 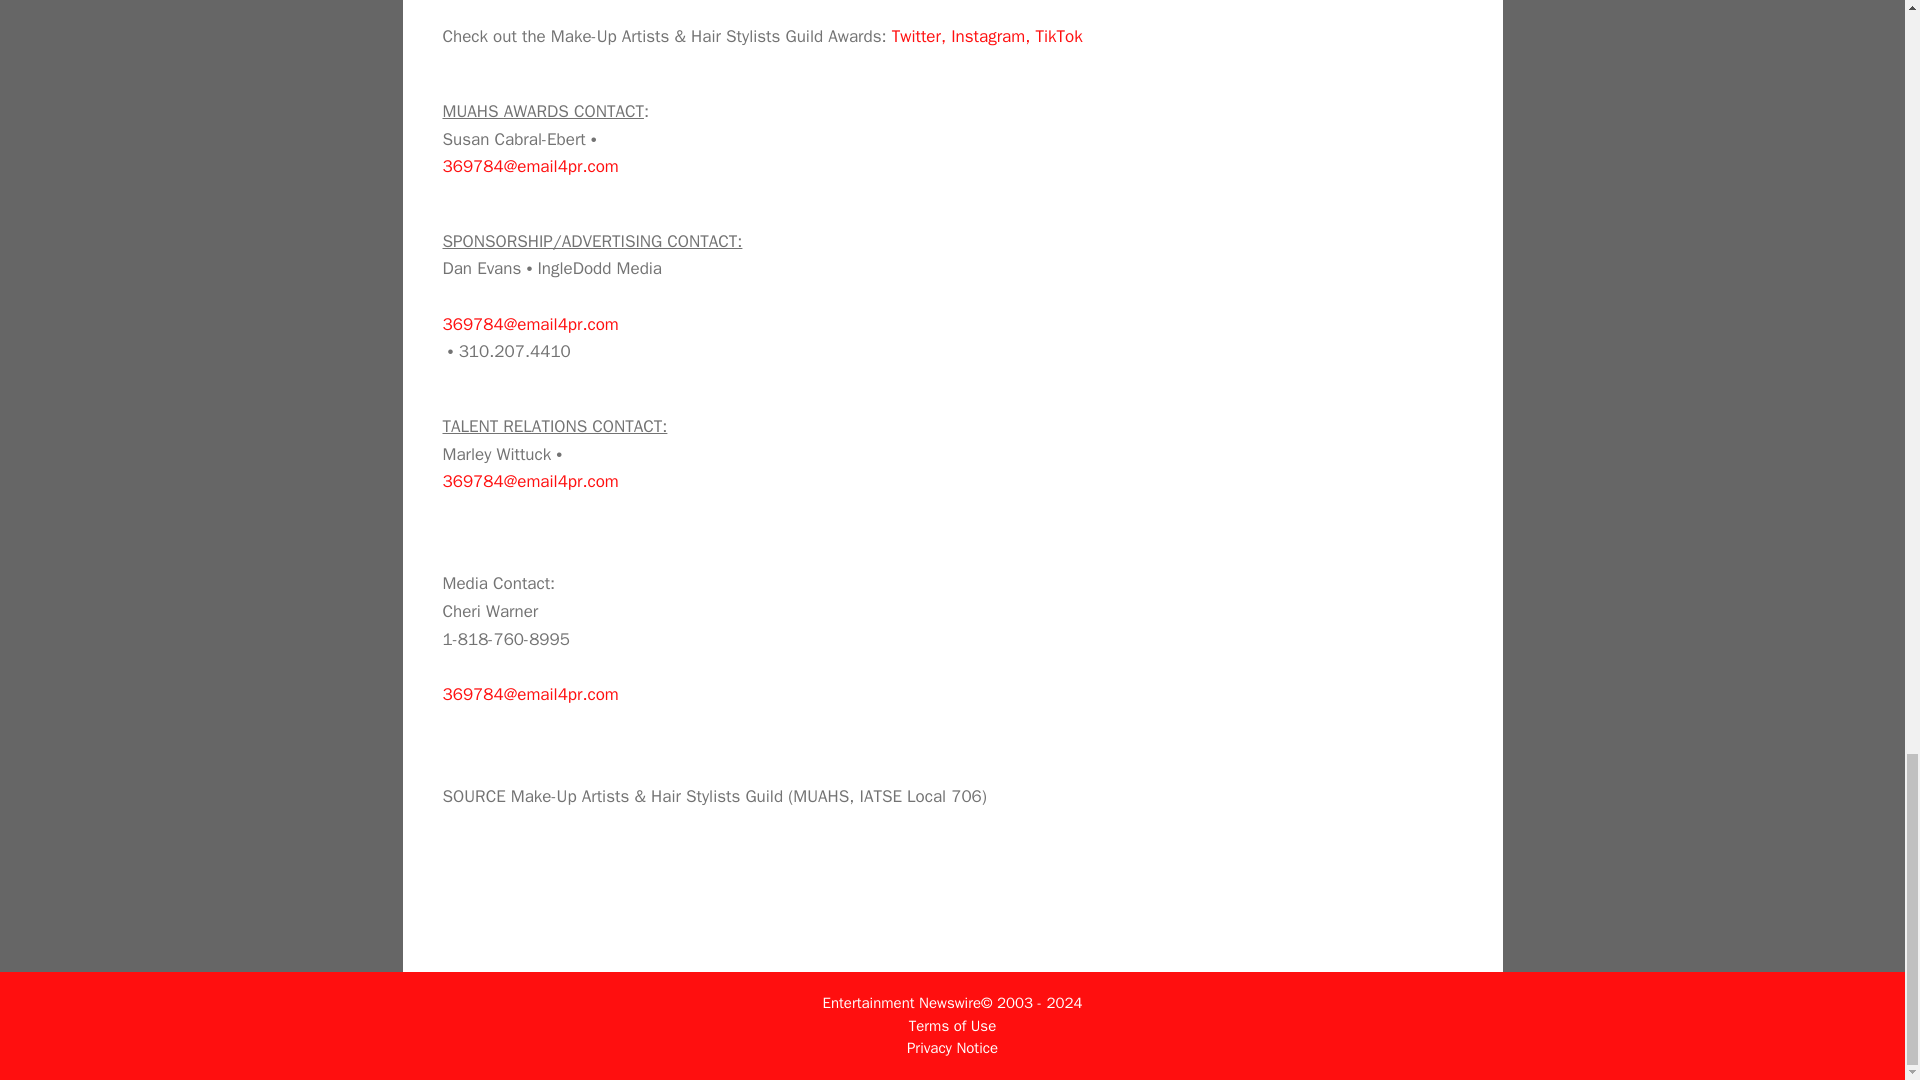 What do you see at coordinates (919, 36) in the screenshot?
I see `Twitter,` at bounding box center [919, 36].